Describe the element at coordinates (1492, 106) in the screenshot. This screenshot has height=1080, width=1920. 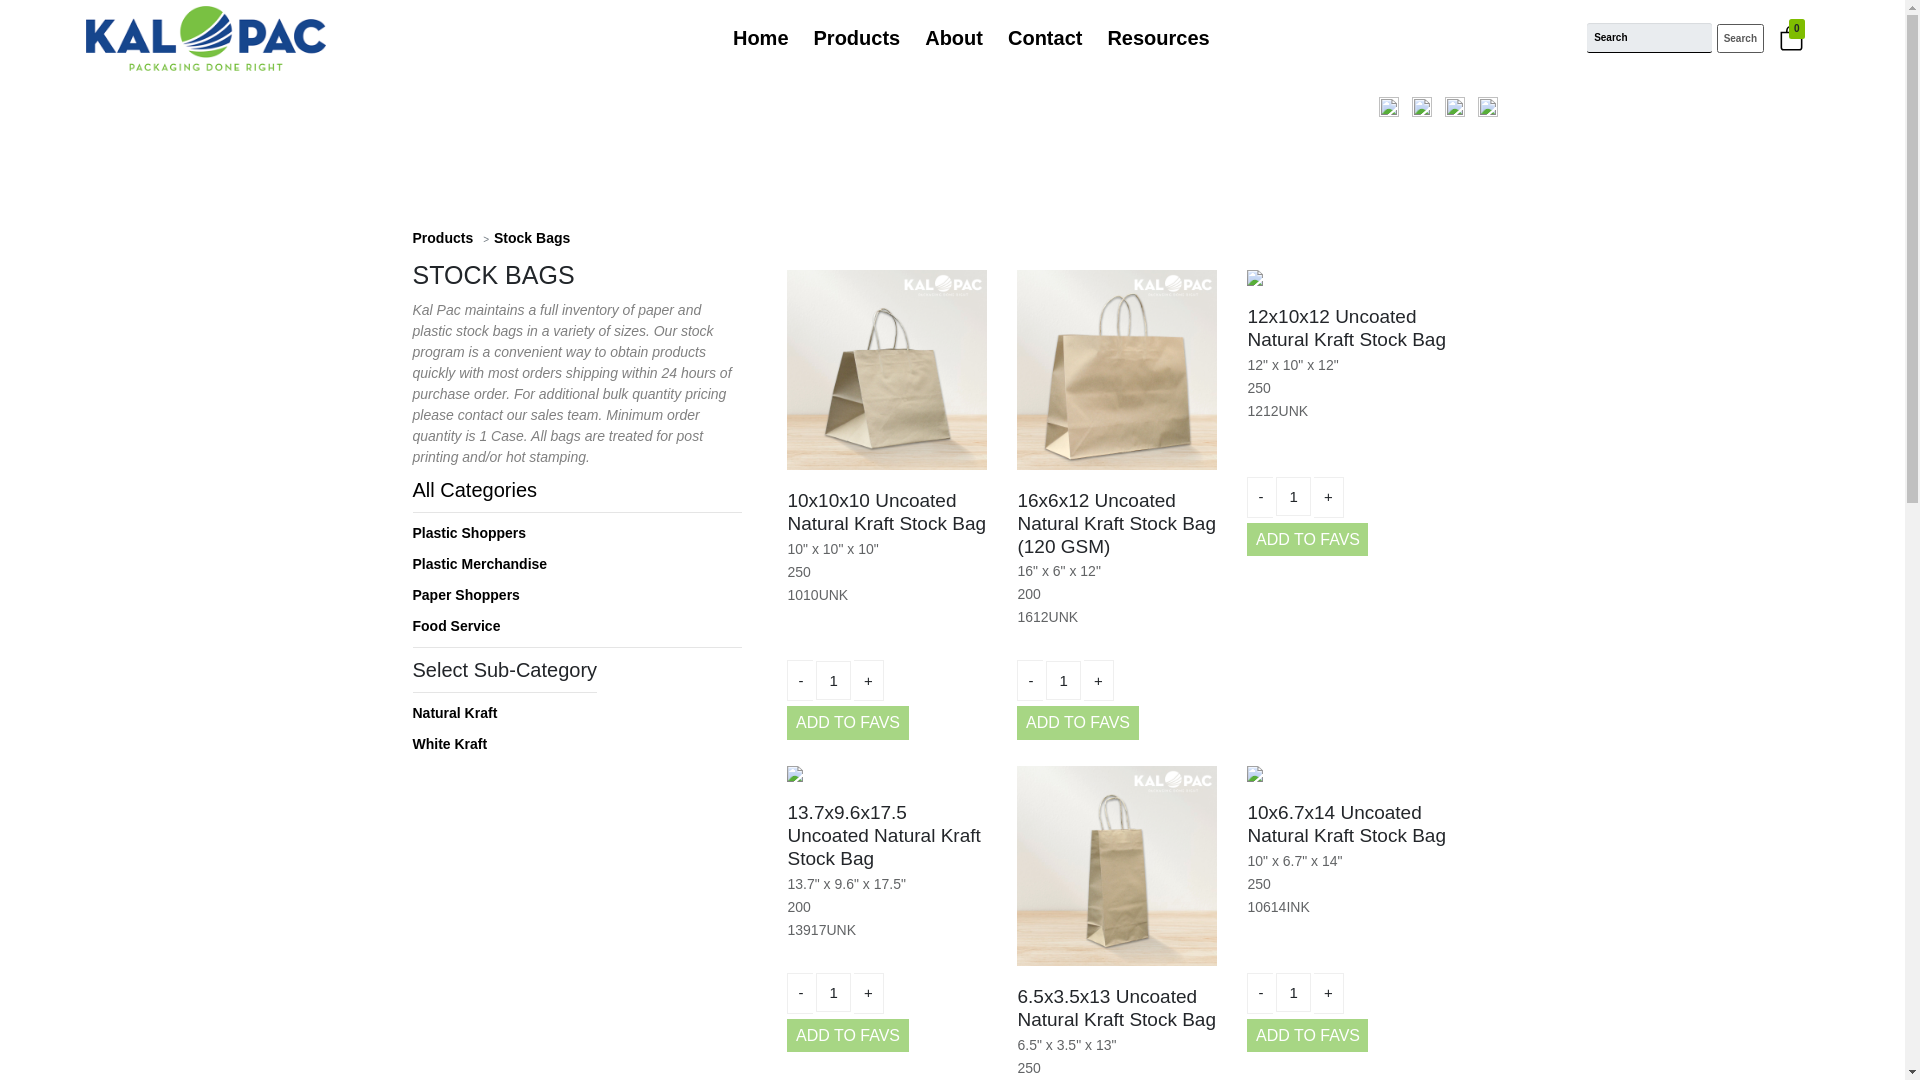
I see `TikTok` at that location.